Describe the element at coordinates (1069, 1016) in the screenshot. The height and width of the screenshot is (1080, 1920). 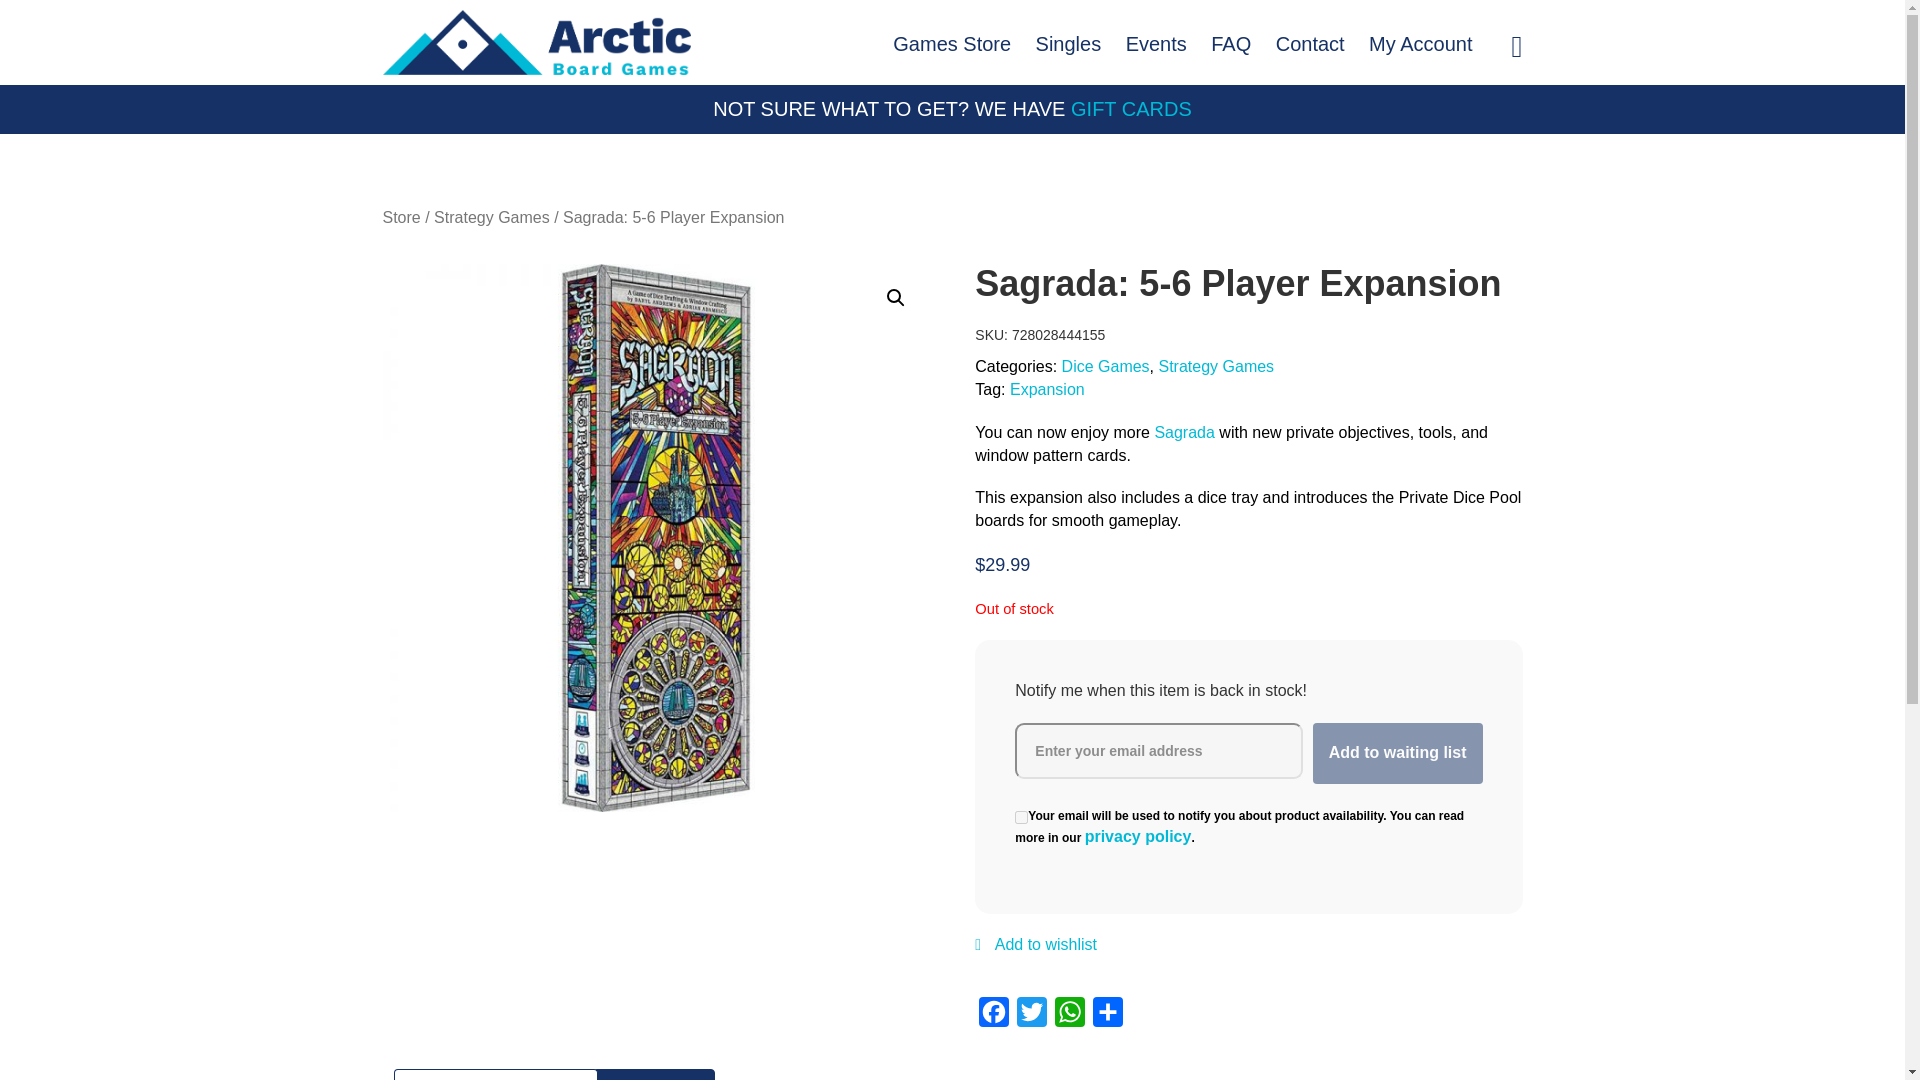
I see `WhatsApp` at that location.